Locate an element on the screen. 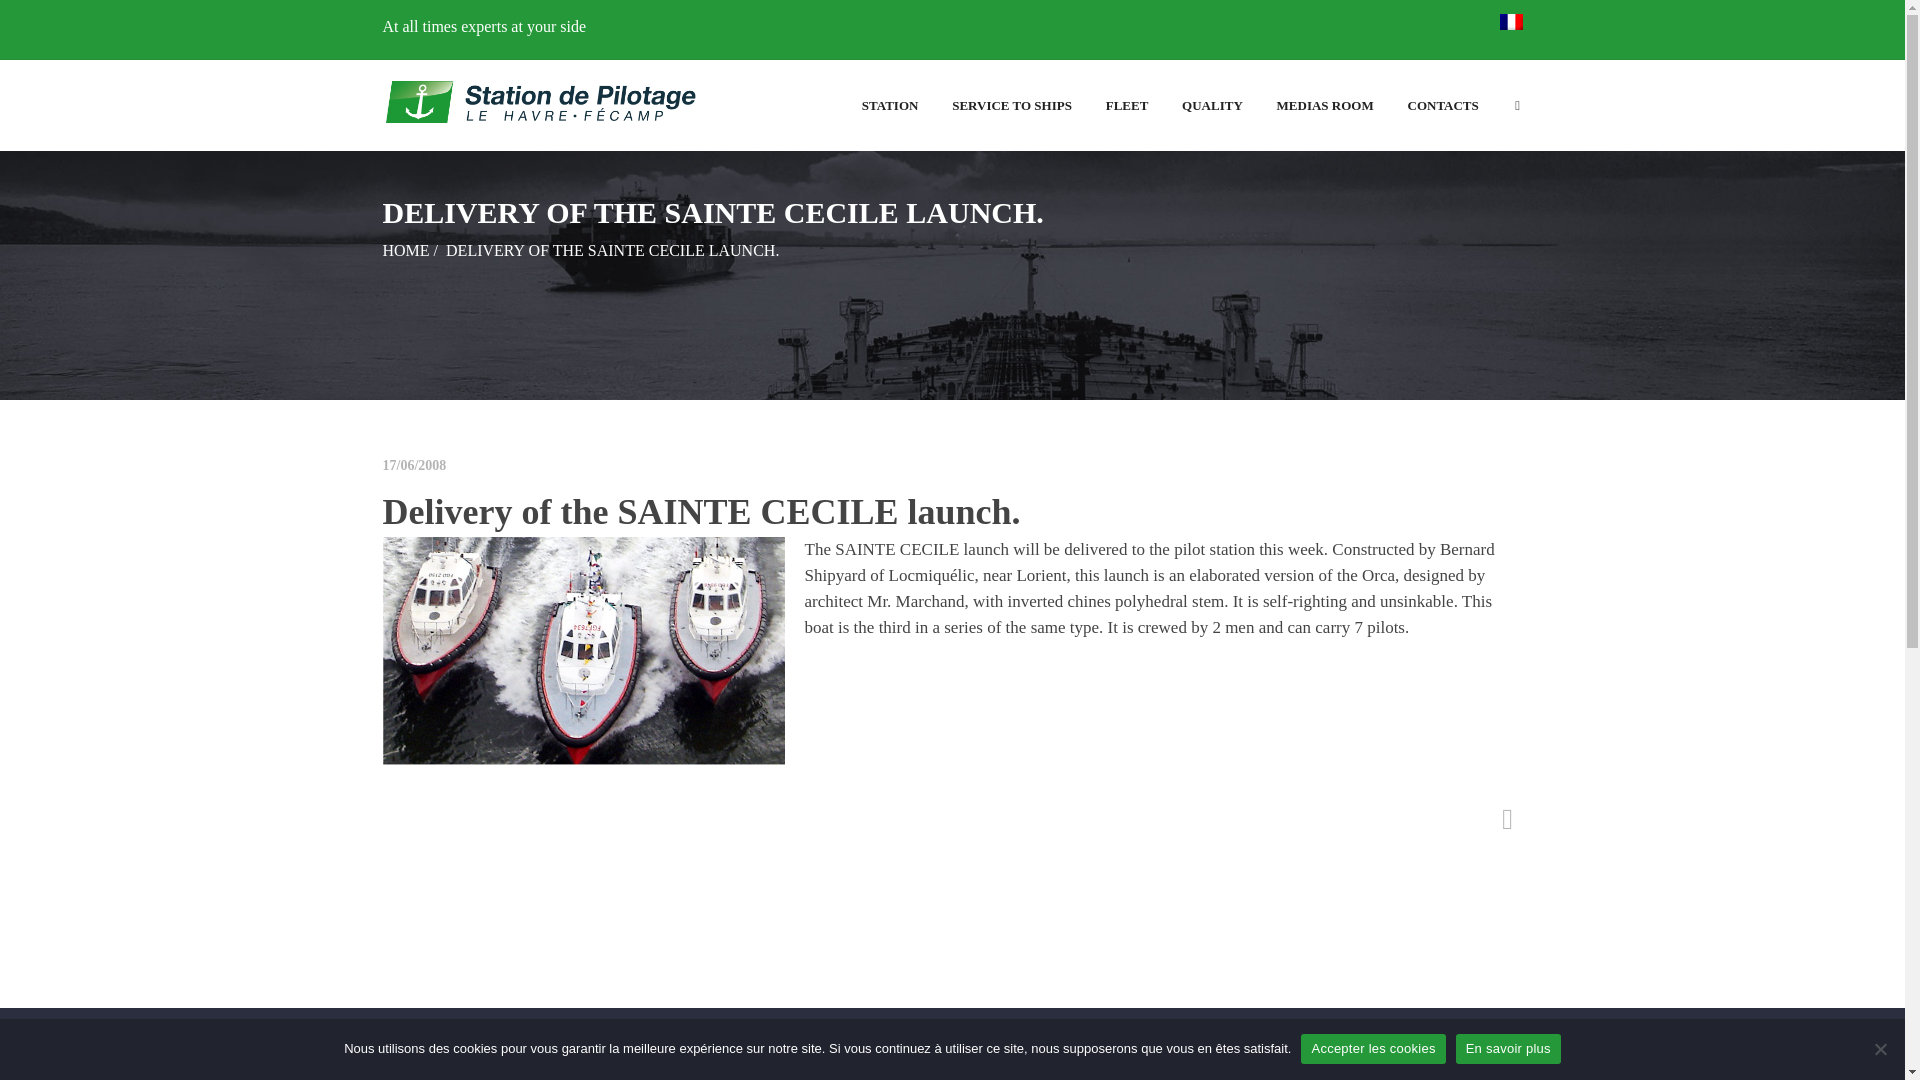 Image resolution: width=1920 pixels, height=1080 pixels. Home is located at coordinates (405, 250).